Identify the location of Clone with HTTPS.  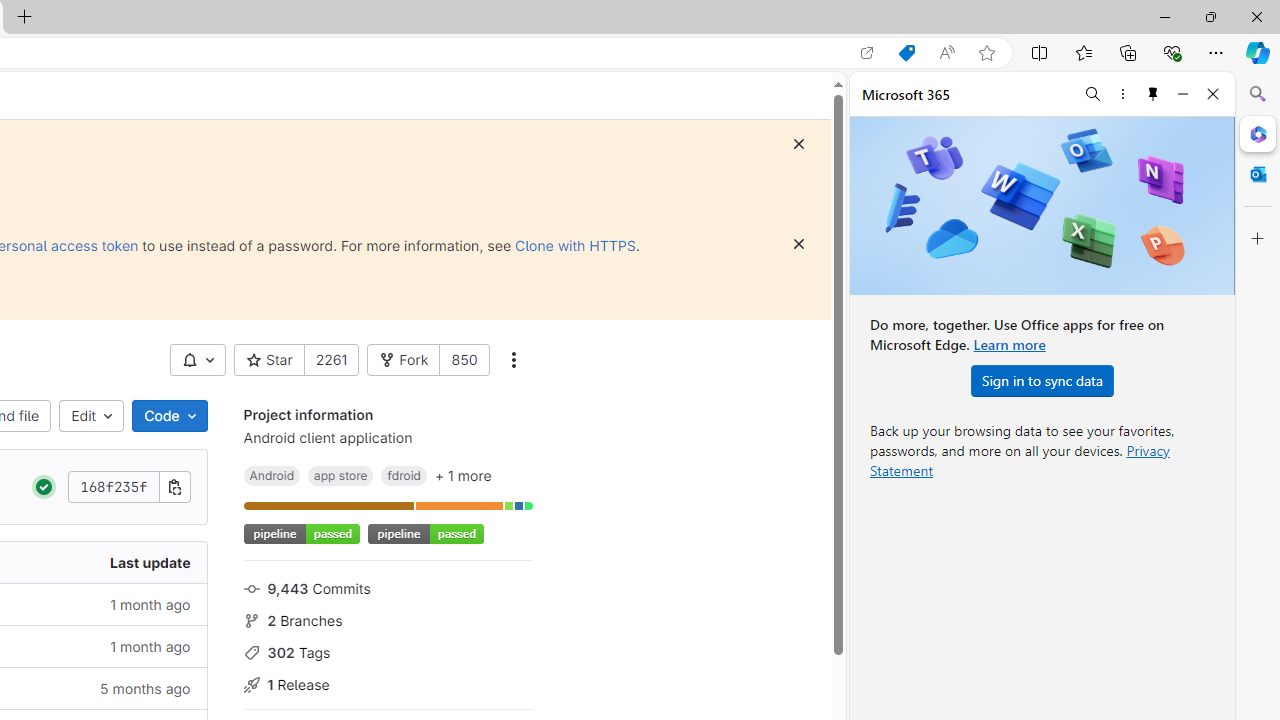
(575, 245).